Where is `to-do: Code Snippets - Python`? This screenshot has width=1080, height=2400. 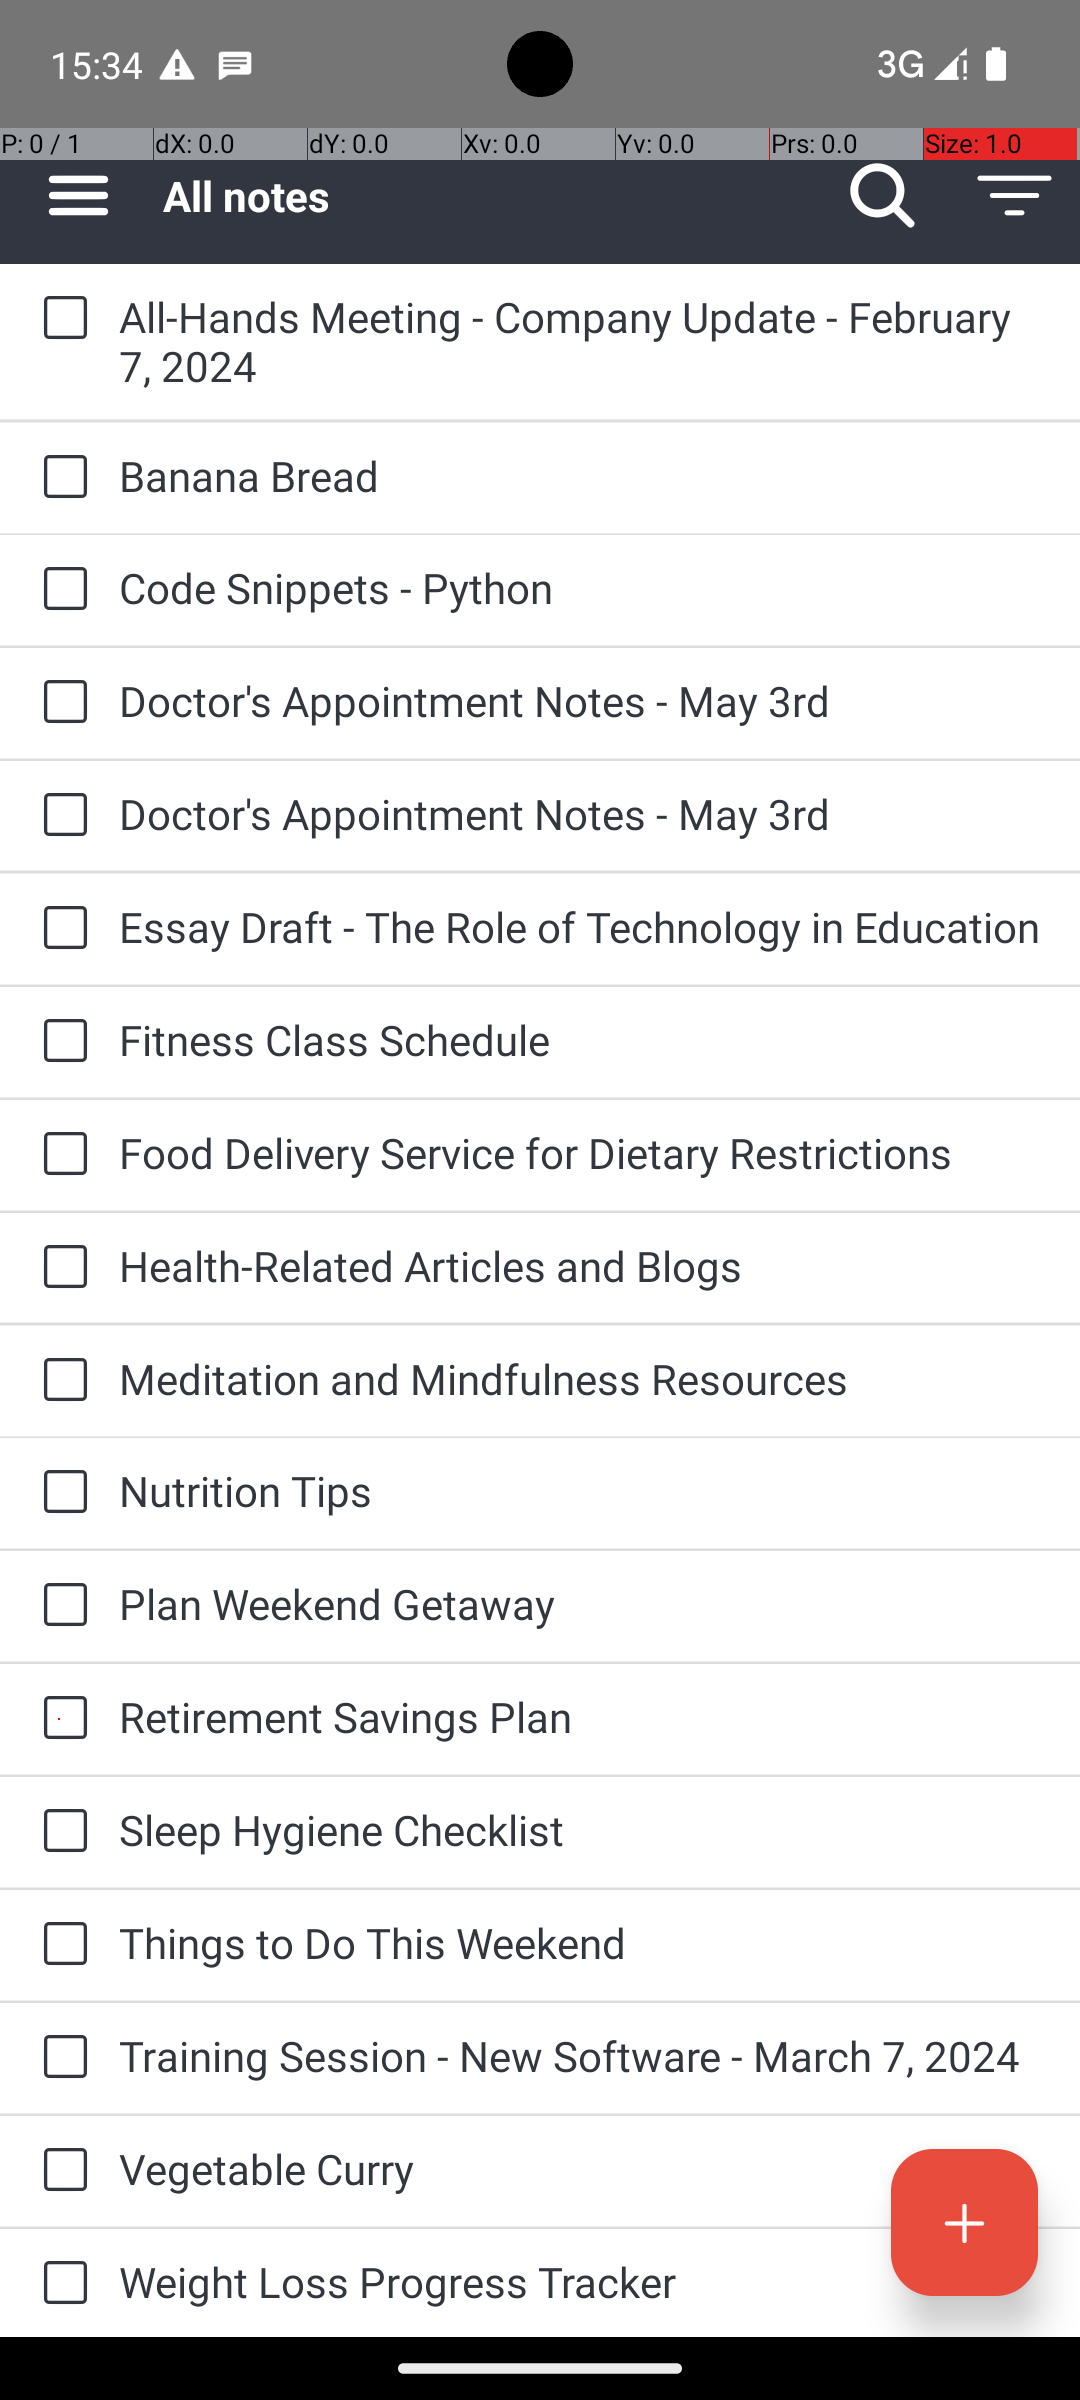 to-do: Code Snippets - Python is located at coordinates (60, 590).